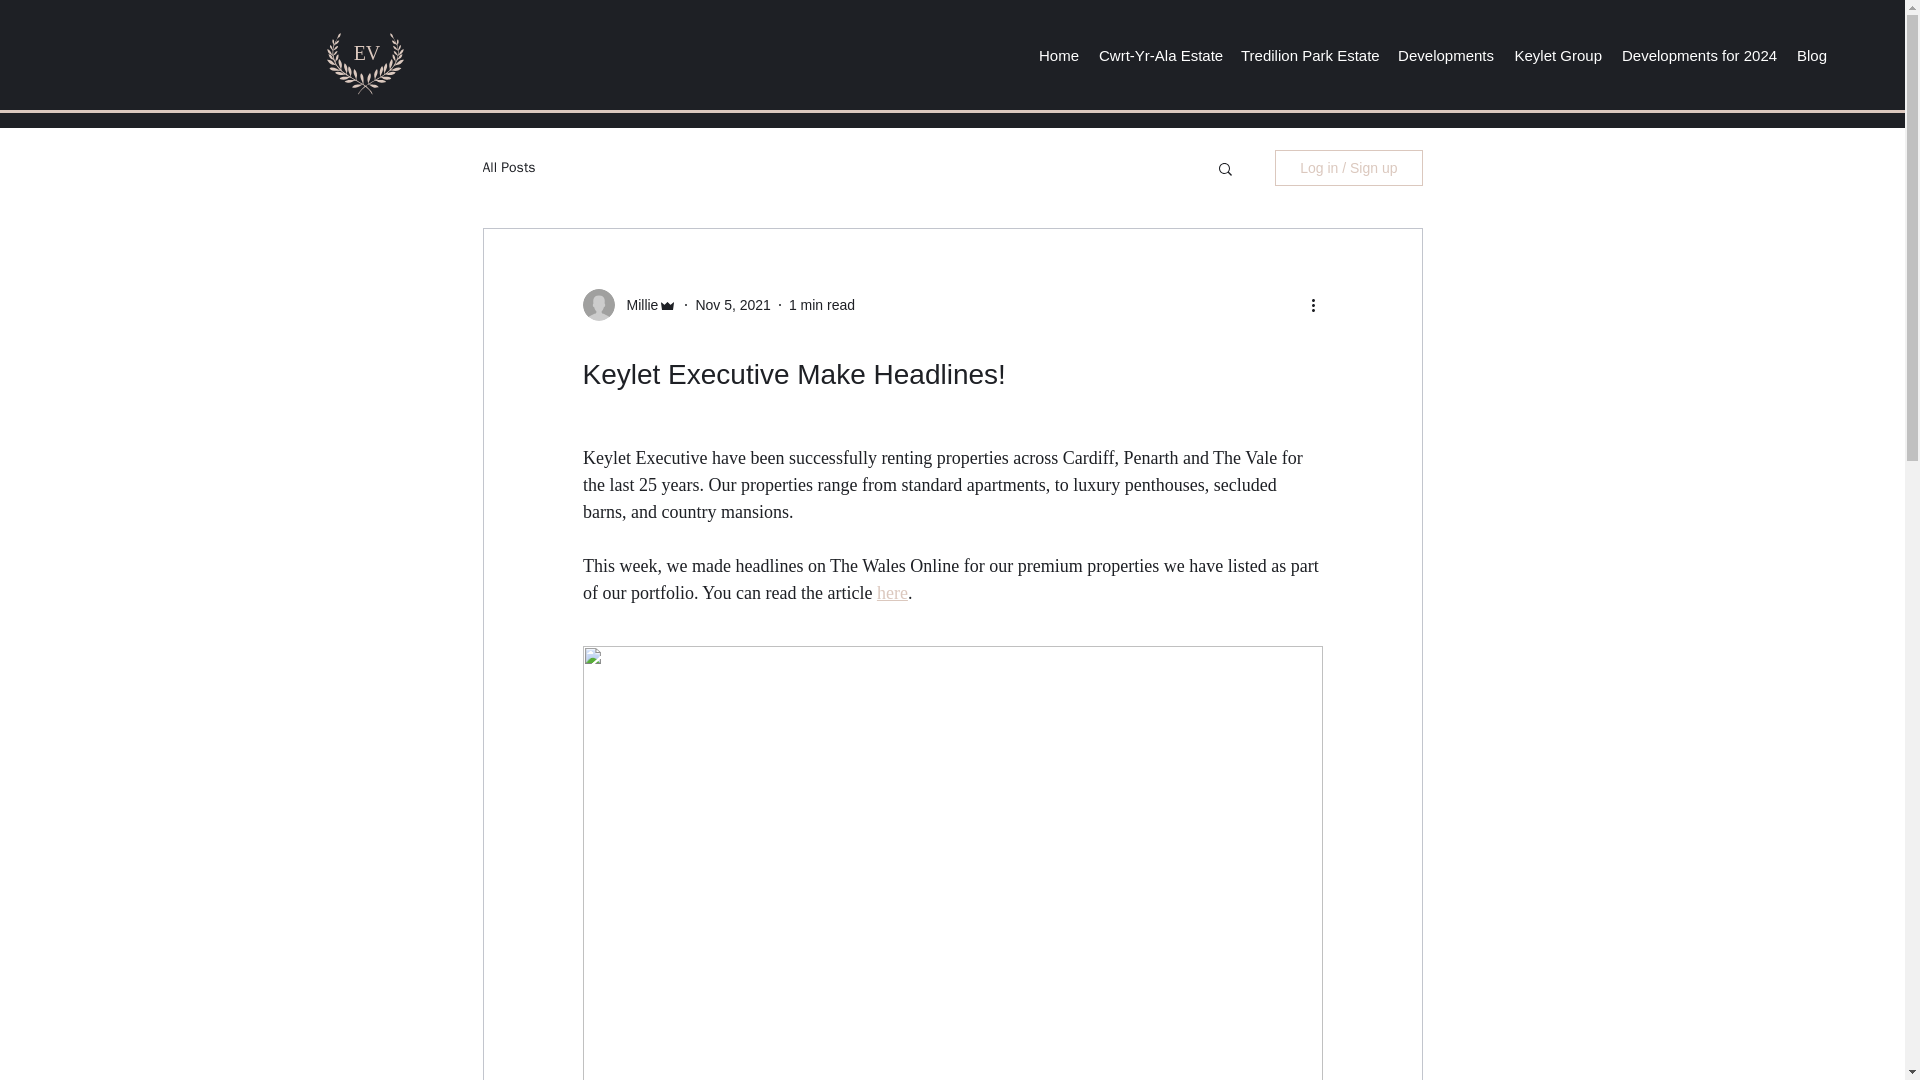 The width and height of the screenshot is (1920, 1080). What do you see at coordinates (636, 304) in the screenshot?
I see `Millie` at bounding box center [636, 304].